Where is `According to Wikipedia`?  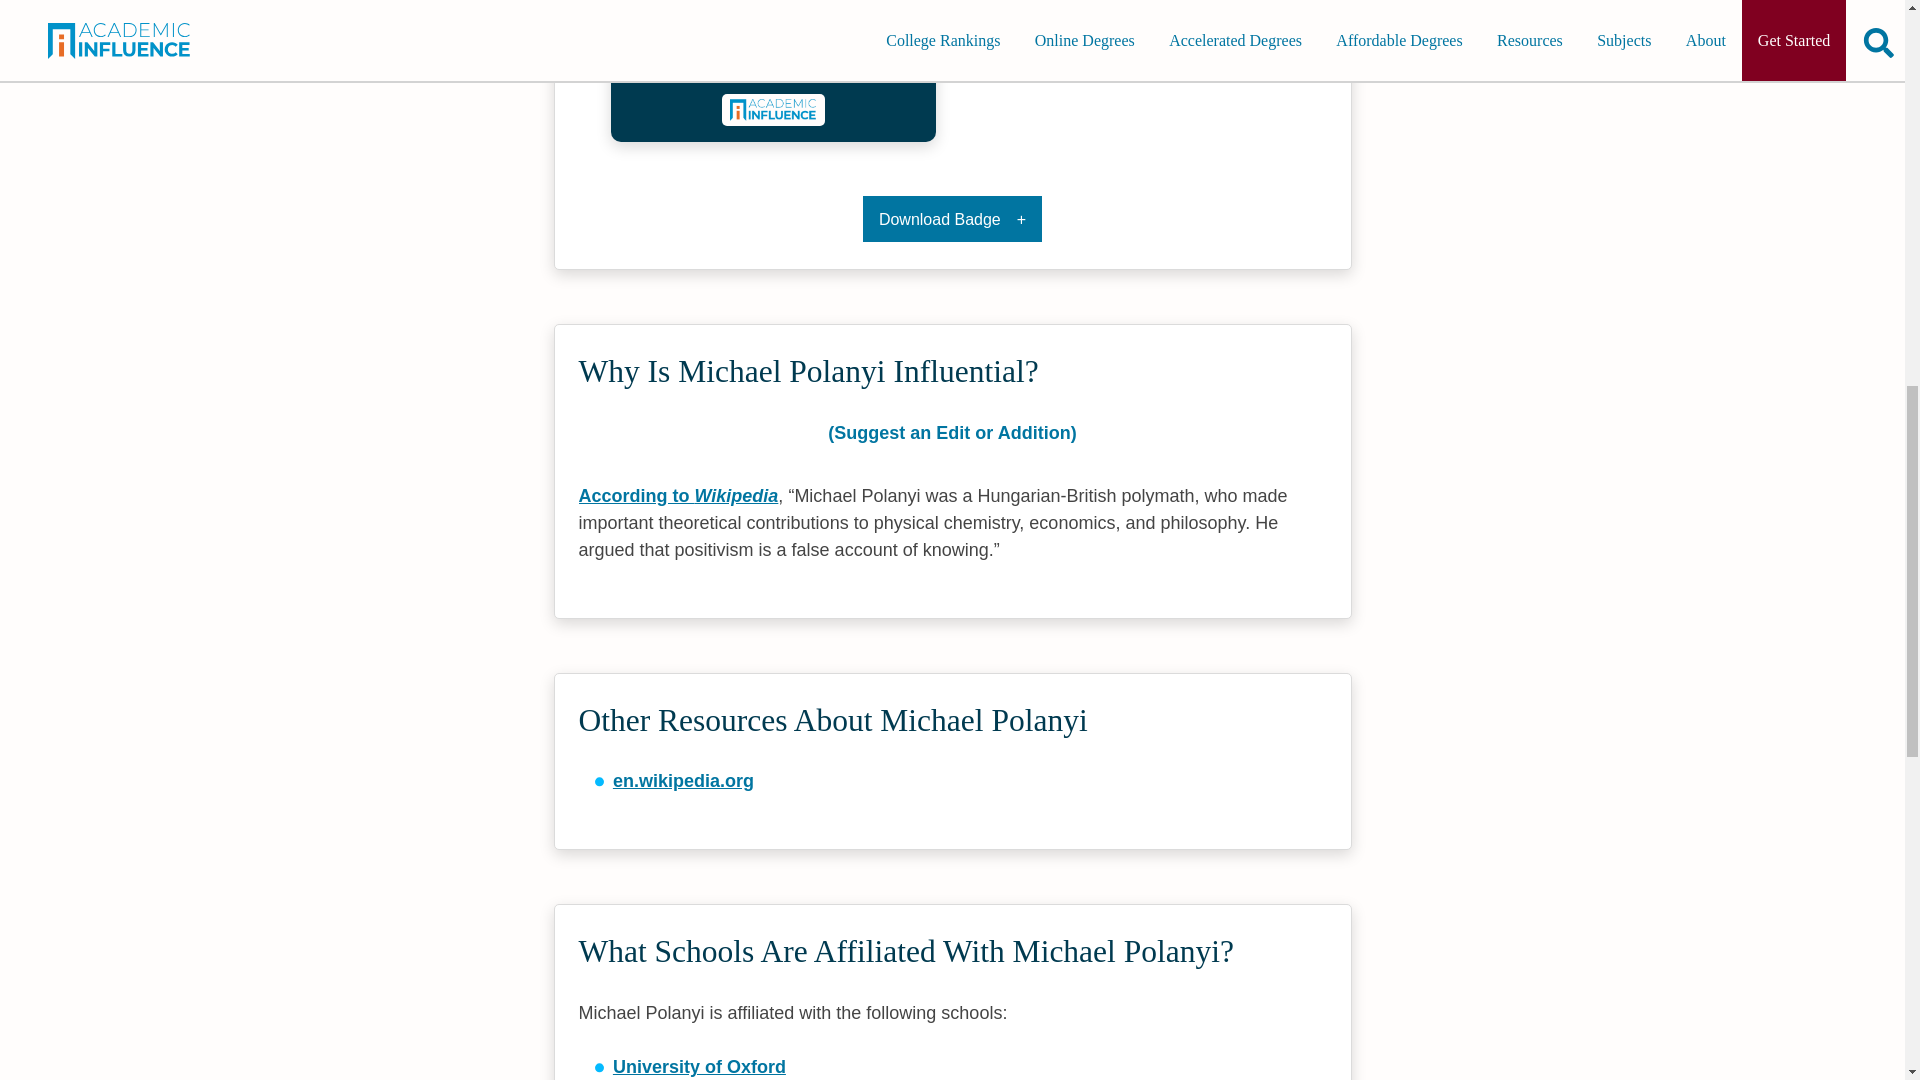
According to Wikipedia is located at coordinates (677, 496).